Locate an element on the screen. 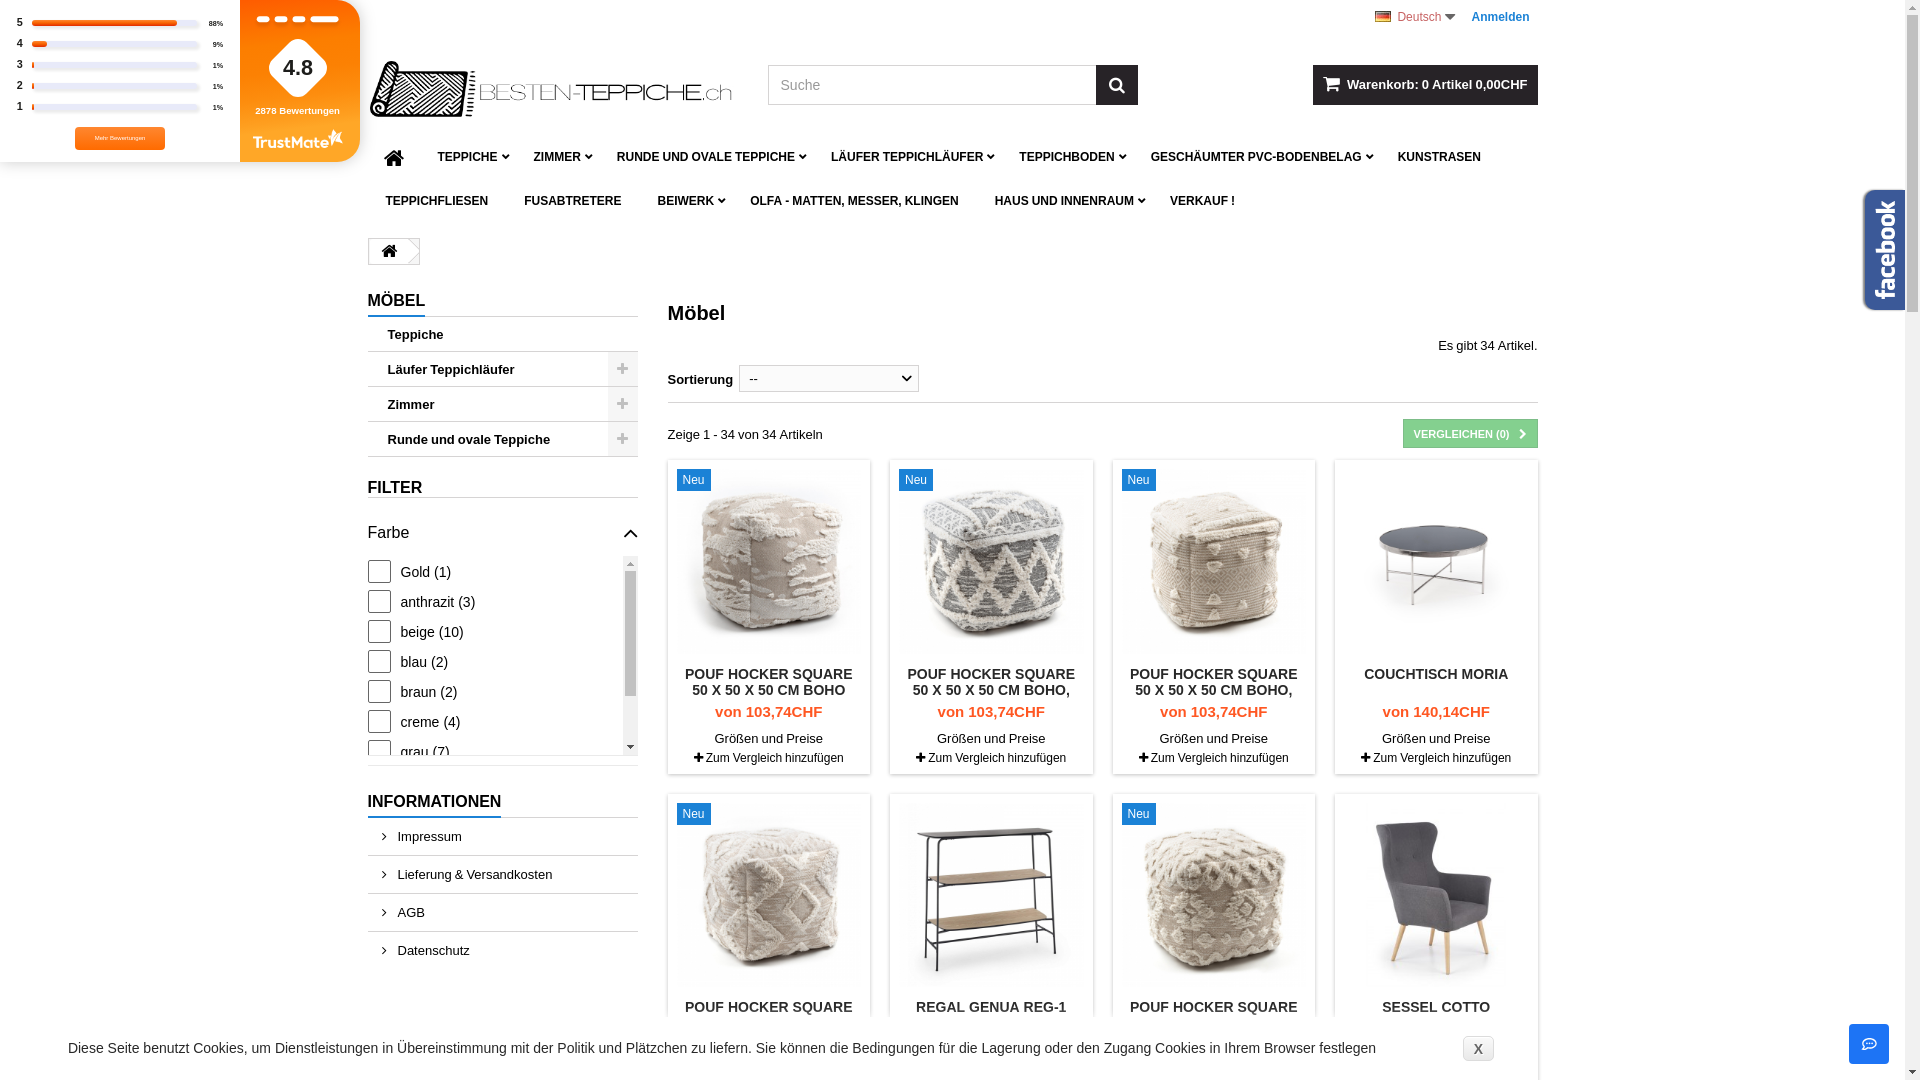 The height and width of the screenshot is (1080, 1920). Neu is located at coordinates (722, 480).